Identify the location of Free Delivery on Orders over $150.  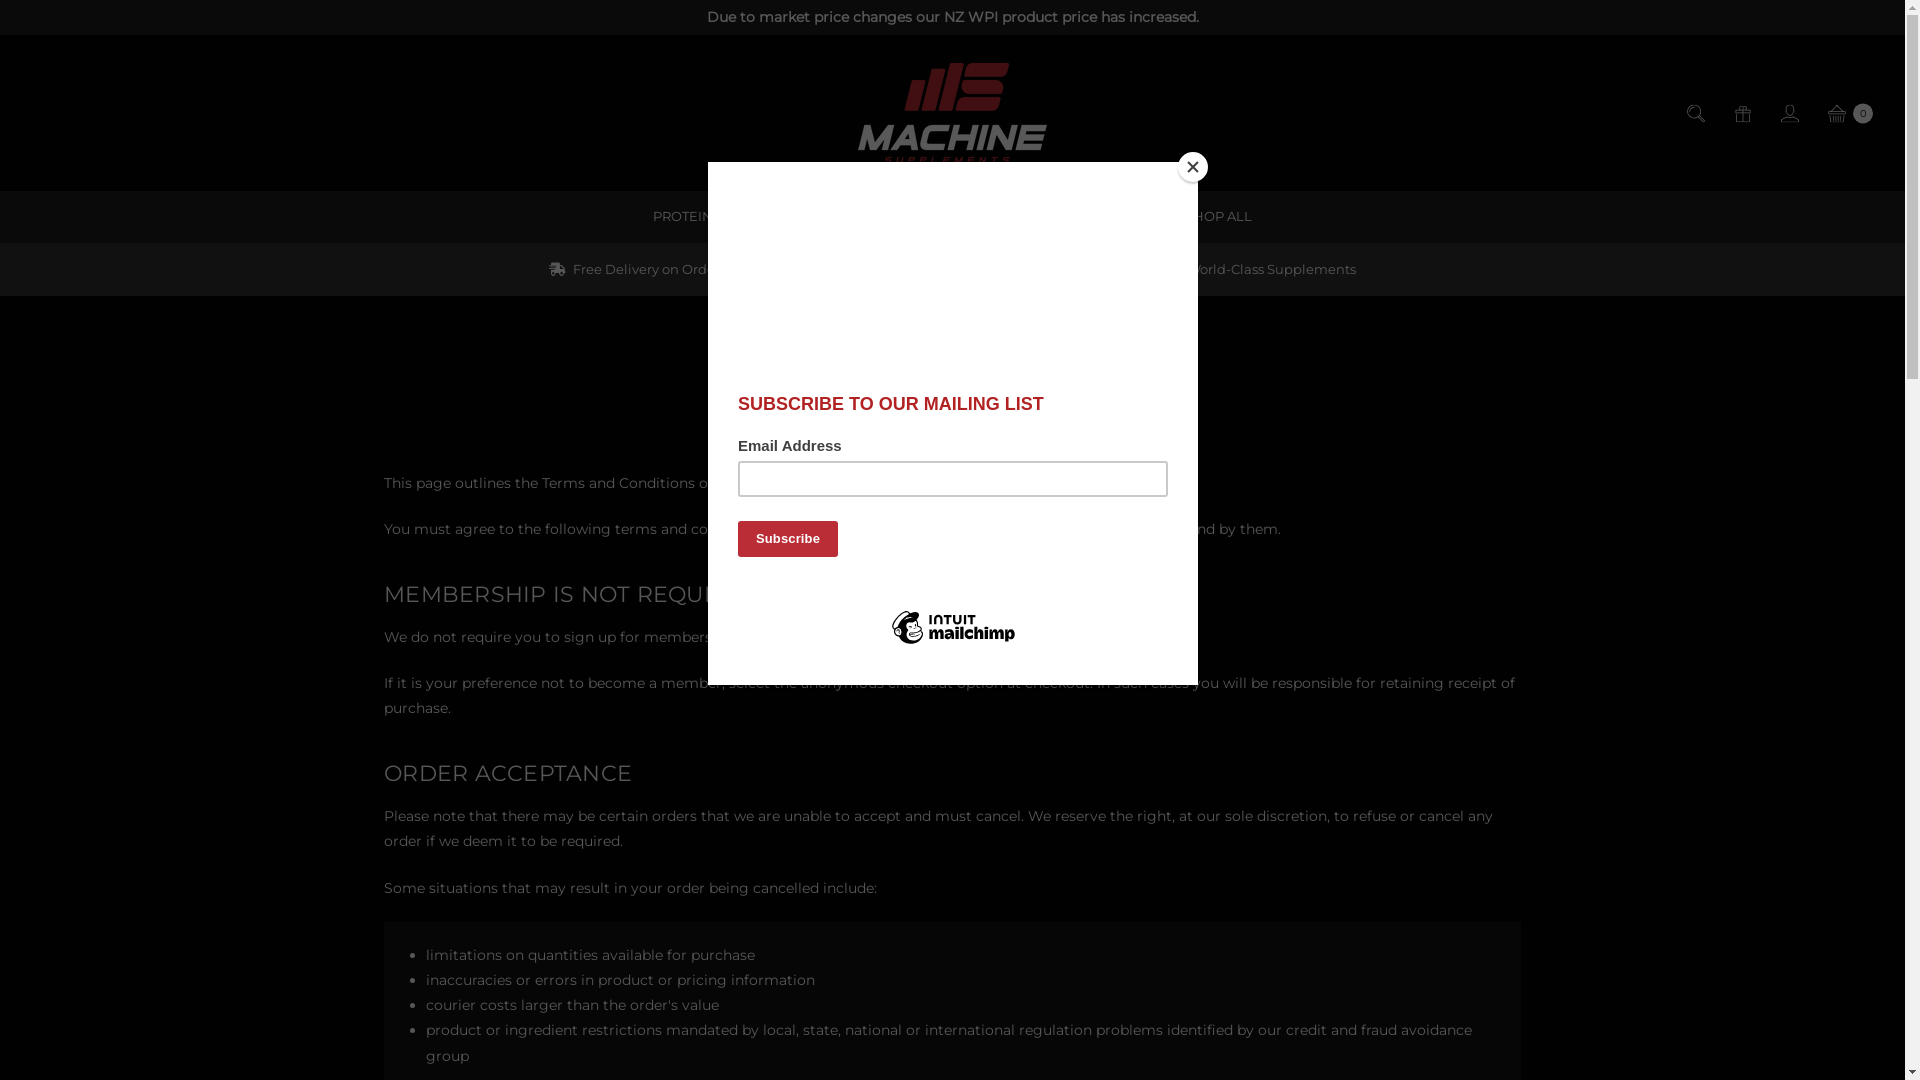
(669, 269).